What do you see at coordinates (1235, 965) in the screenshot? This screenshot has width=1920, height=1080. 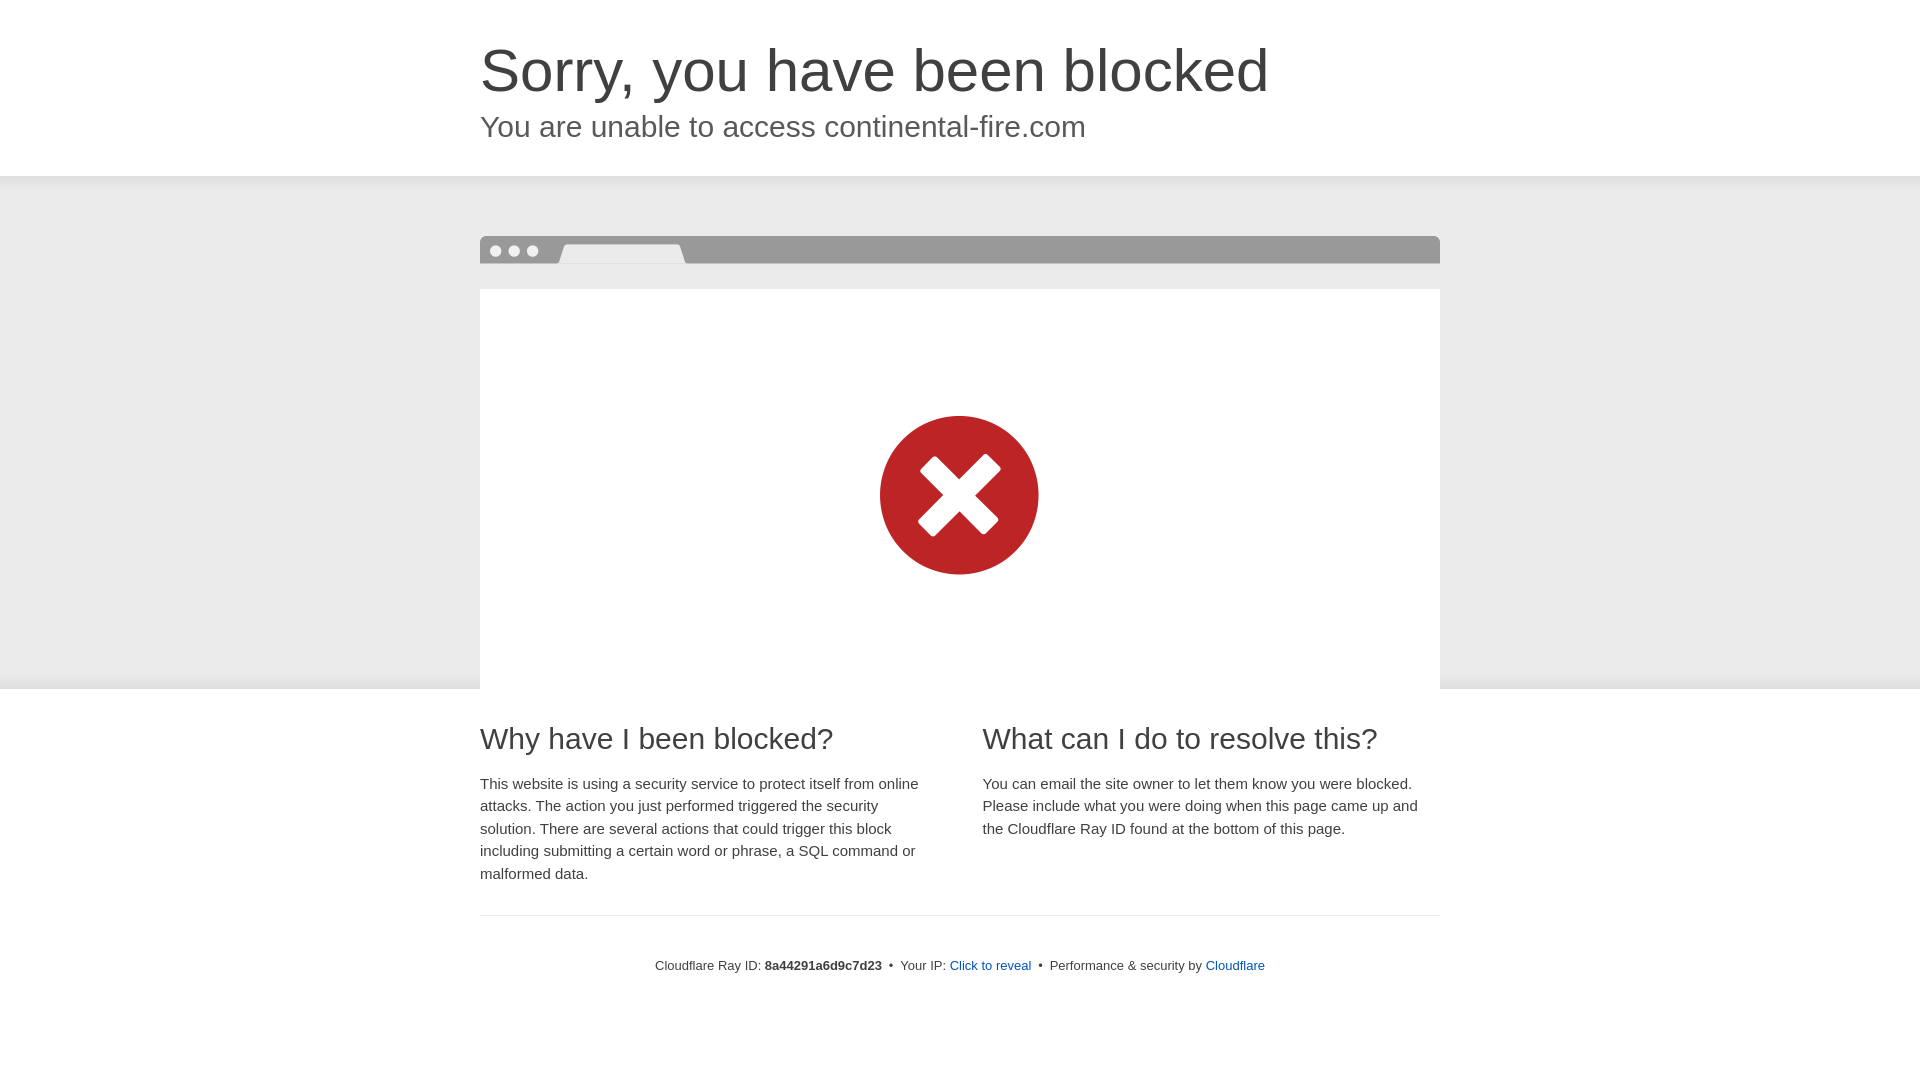 I see `Cloudflare` at bounding box center [1235, 965].